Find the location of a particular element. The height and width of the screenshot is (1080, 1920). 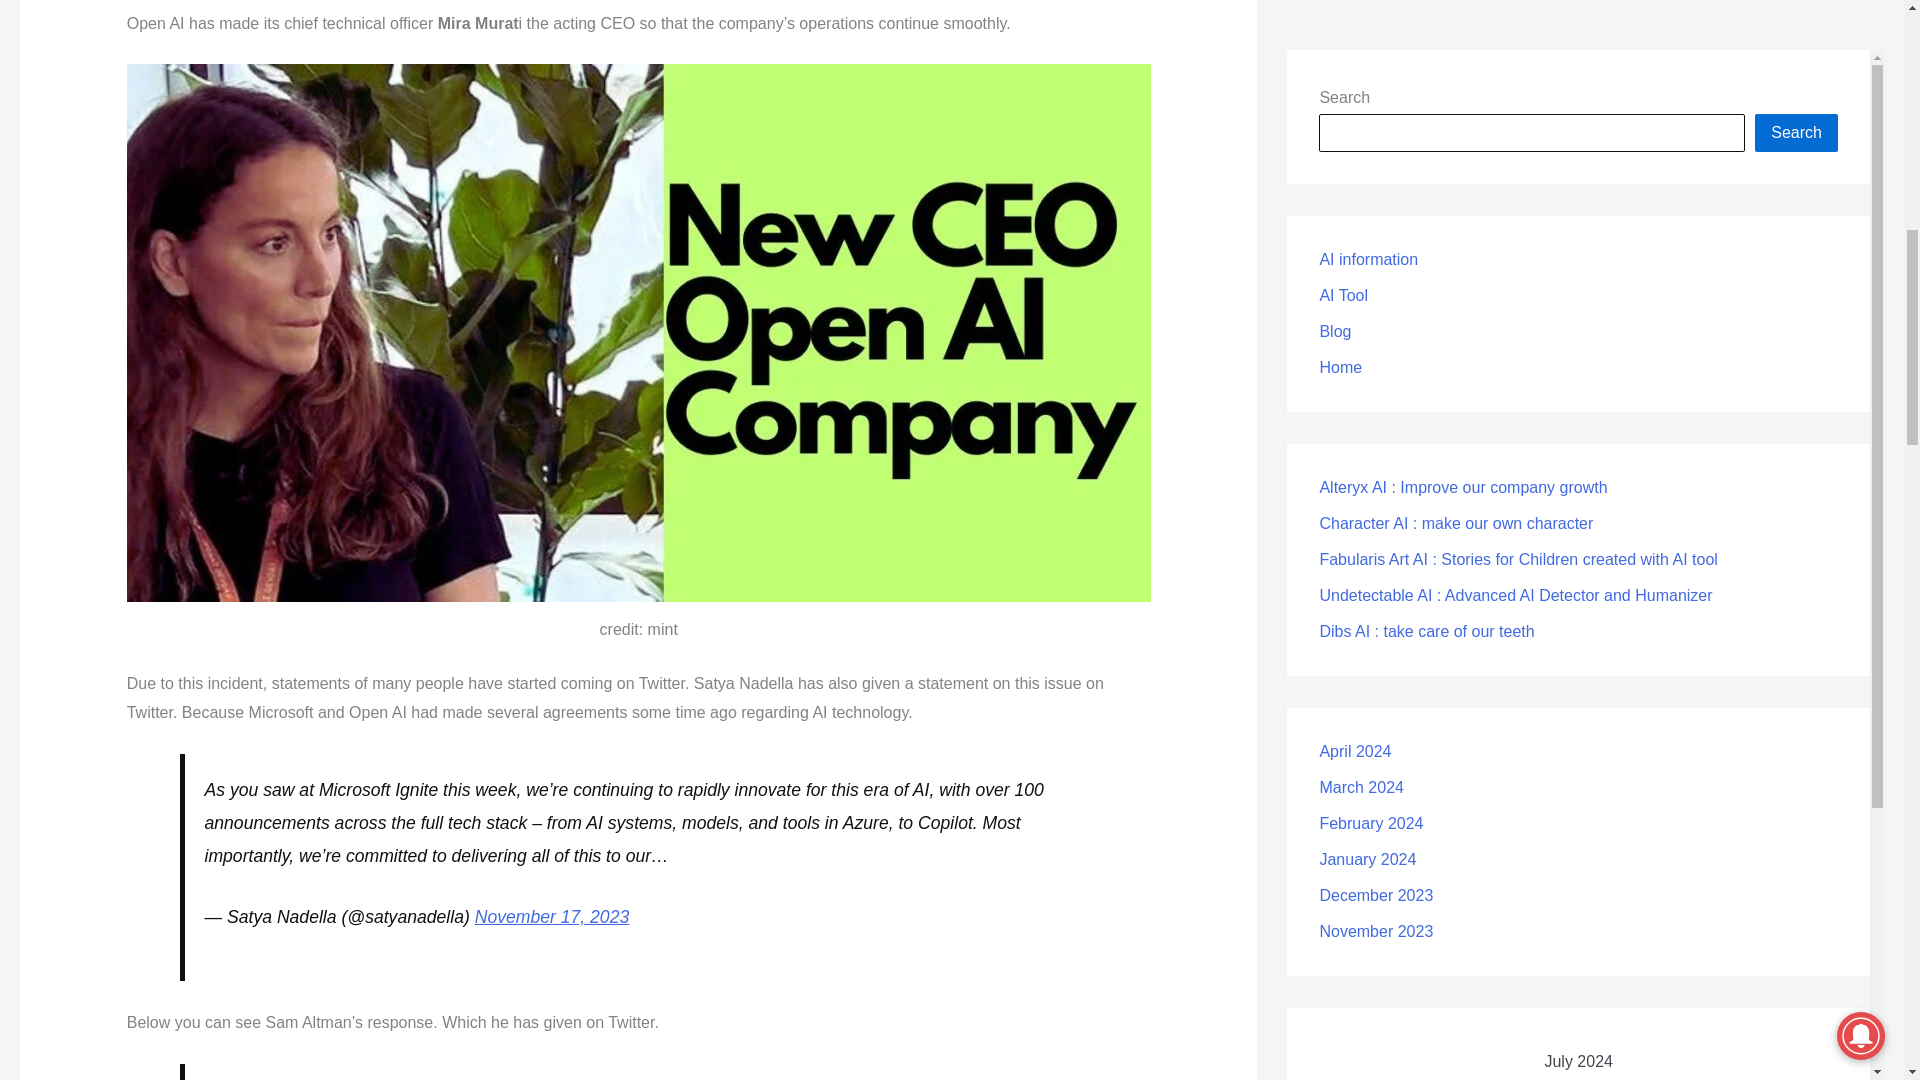

Monday is located at coordinates (1356, 130).